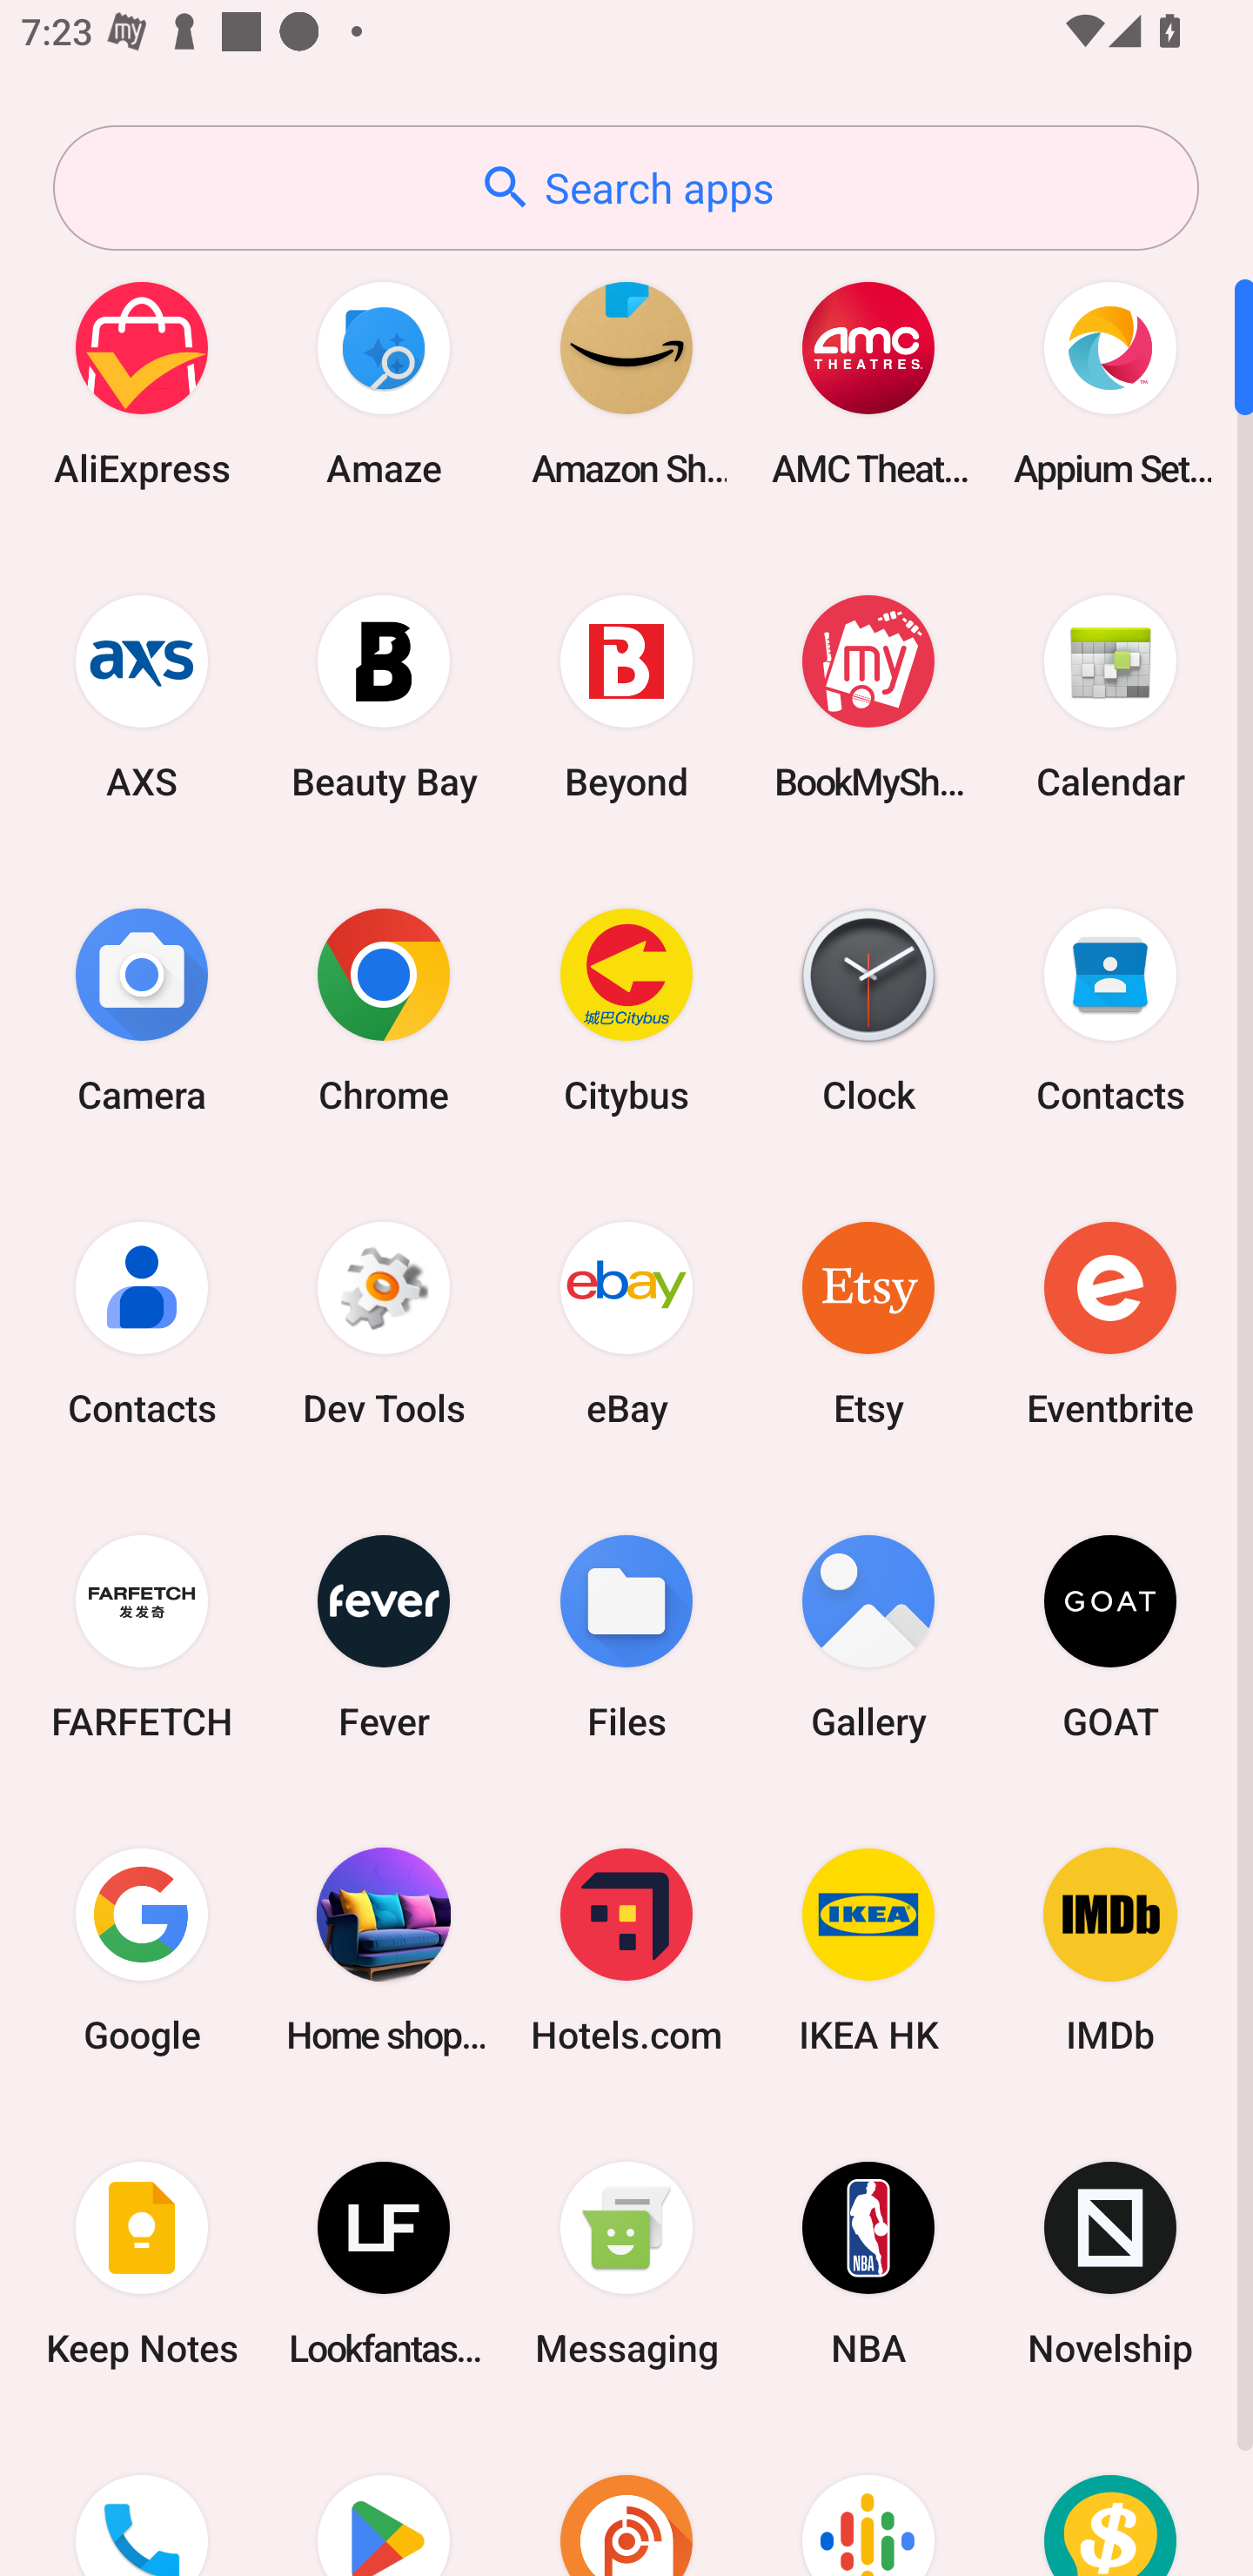 This screenshot has width=1253, height=2576. I want to click on Podcasts, so click(868, 2499).